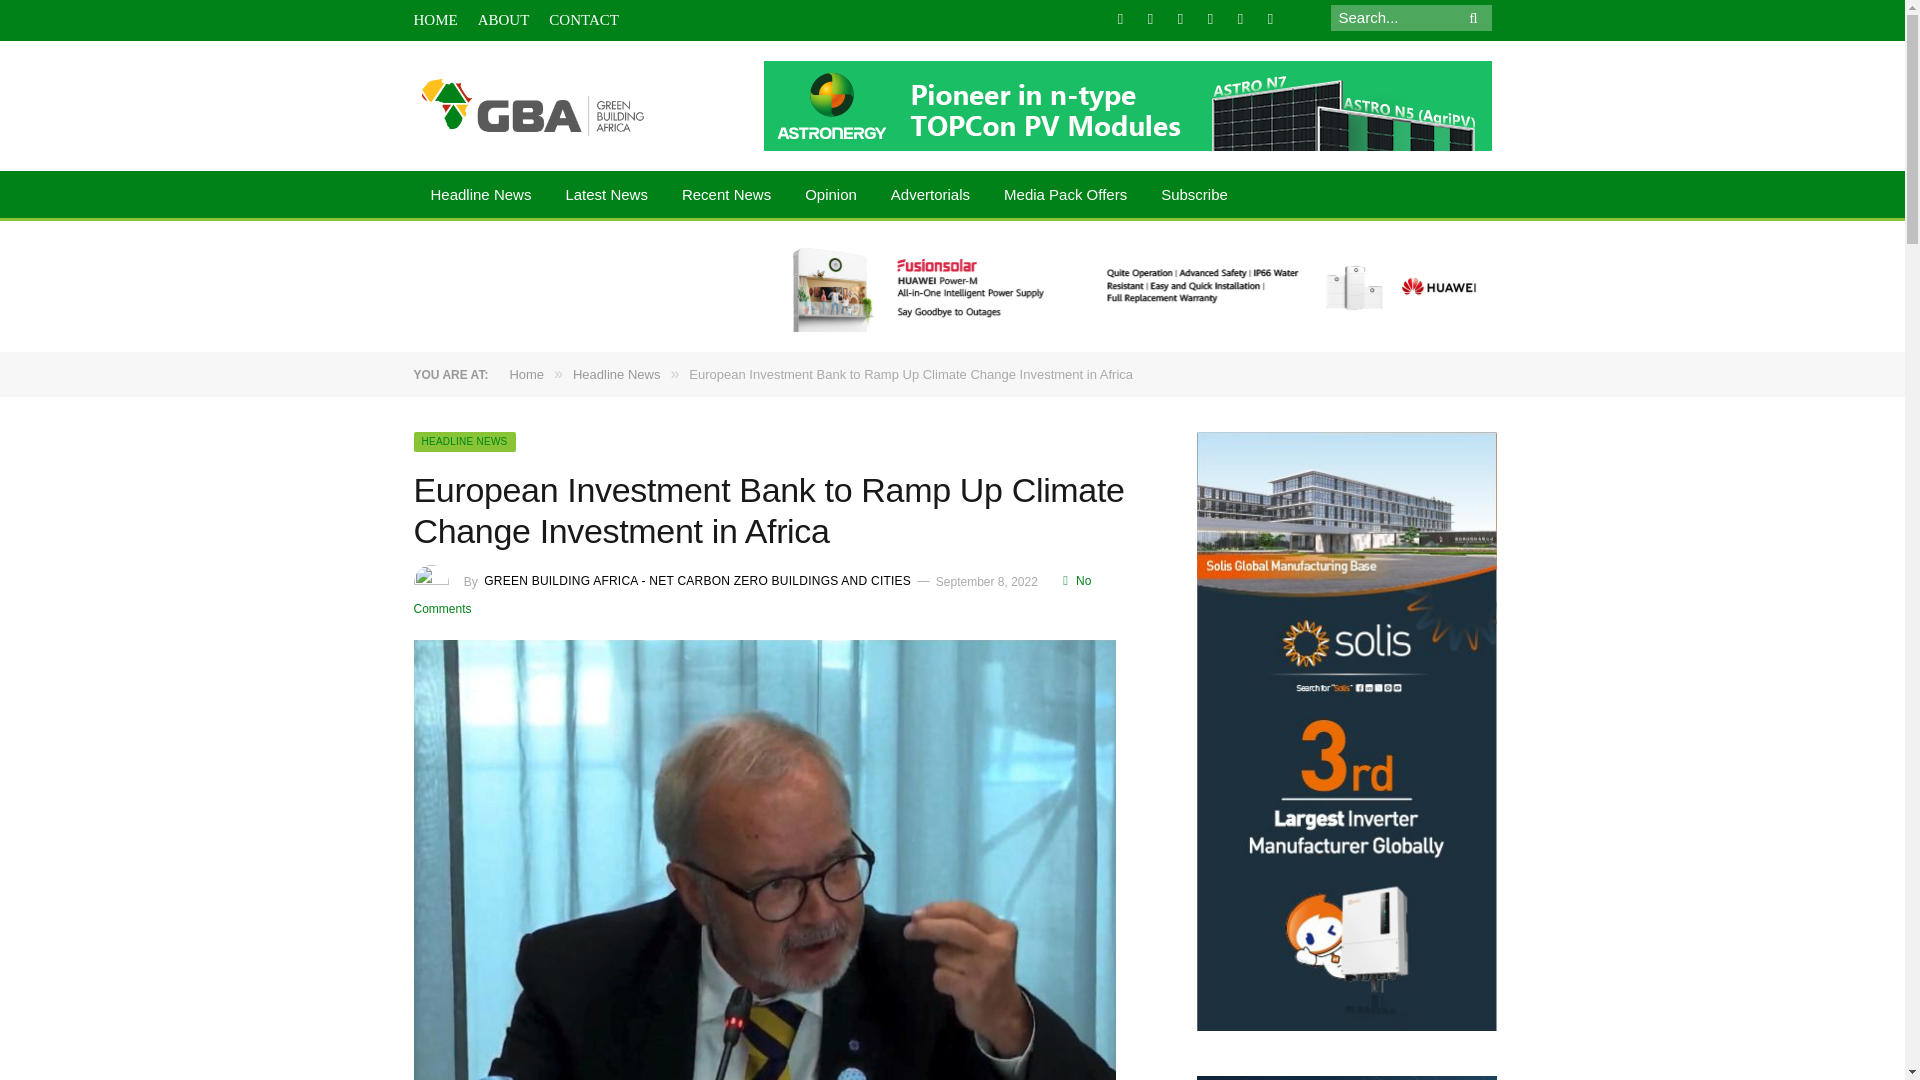 The image size is (1920, 1080). I want to click on Green Building Africa, so click(533, 106).